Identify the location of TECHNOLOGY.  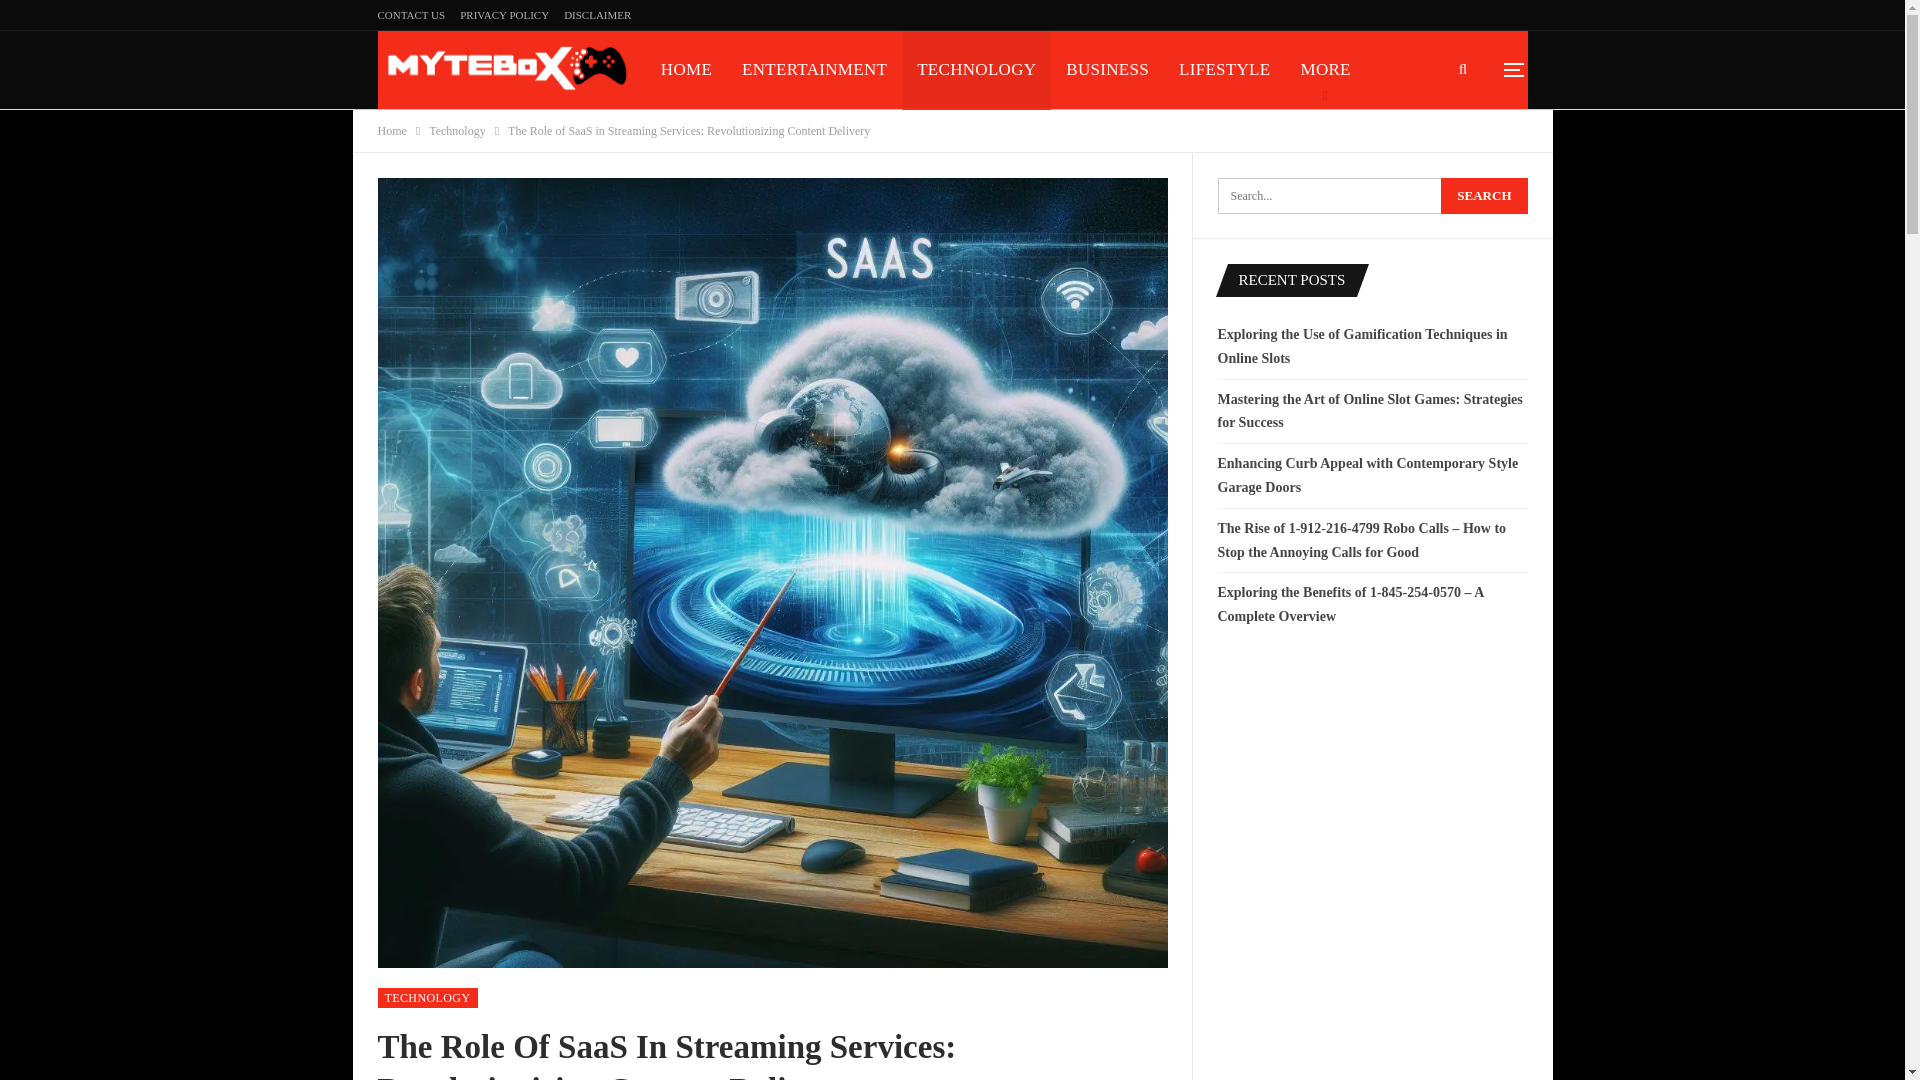
(976, 70).